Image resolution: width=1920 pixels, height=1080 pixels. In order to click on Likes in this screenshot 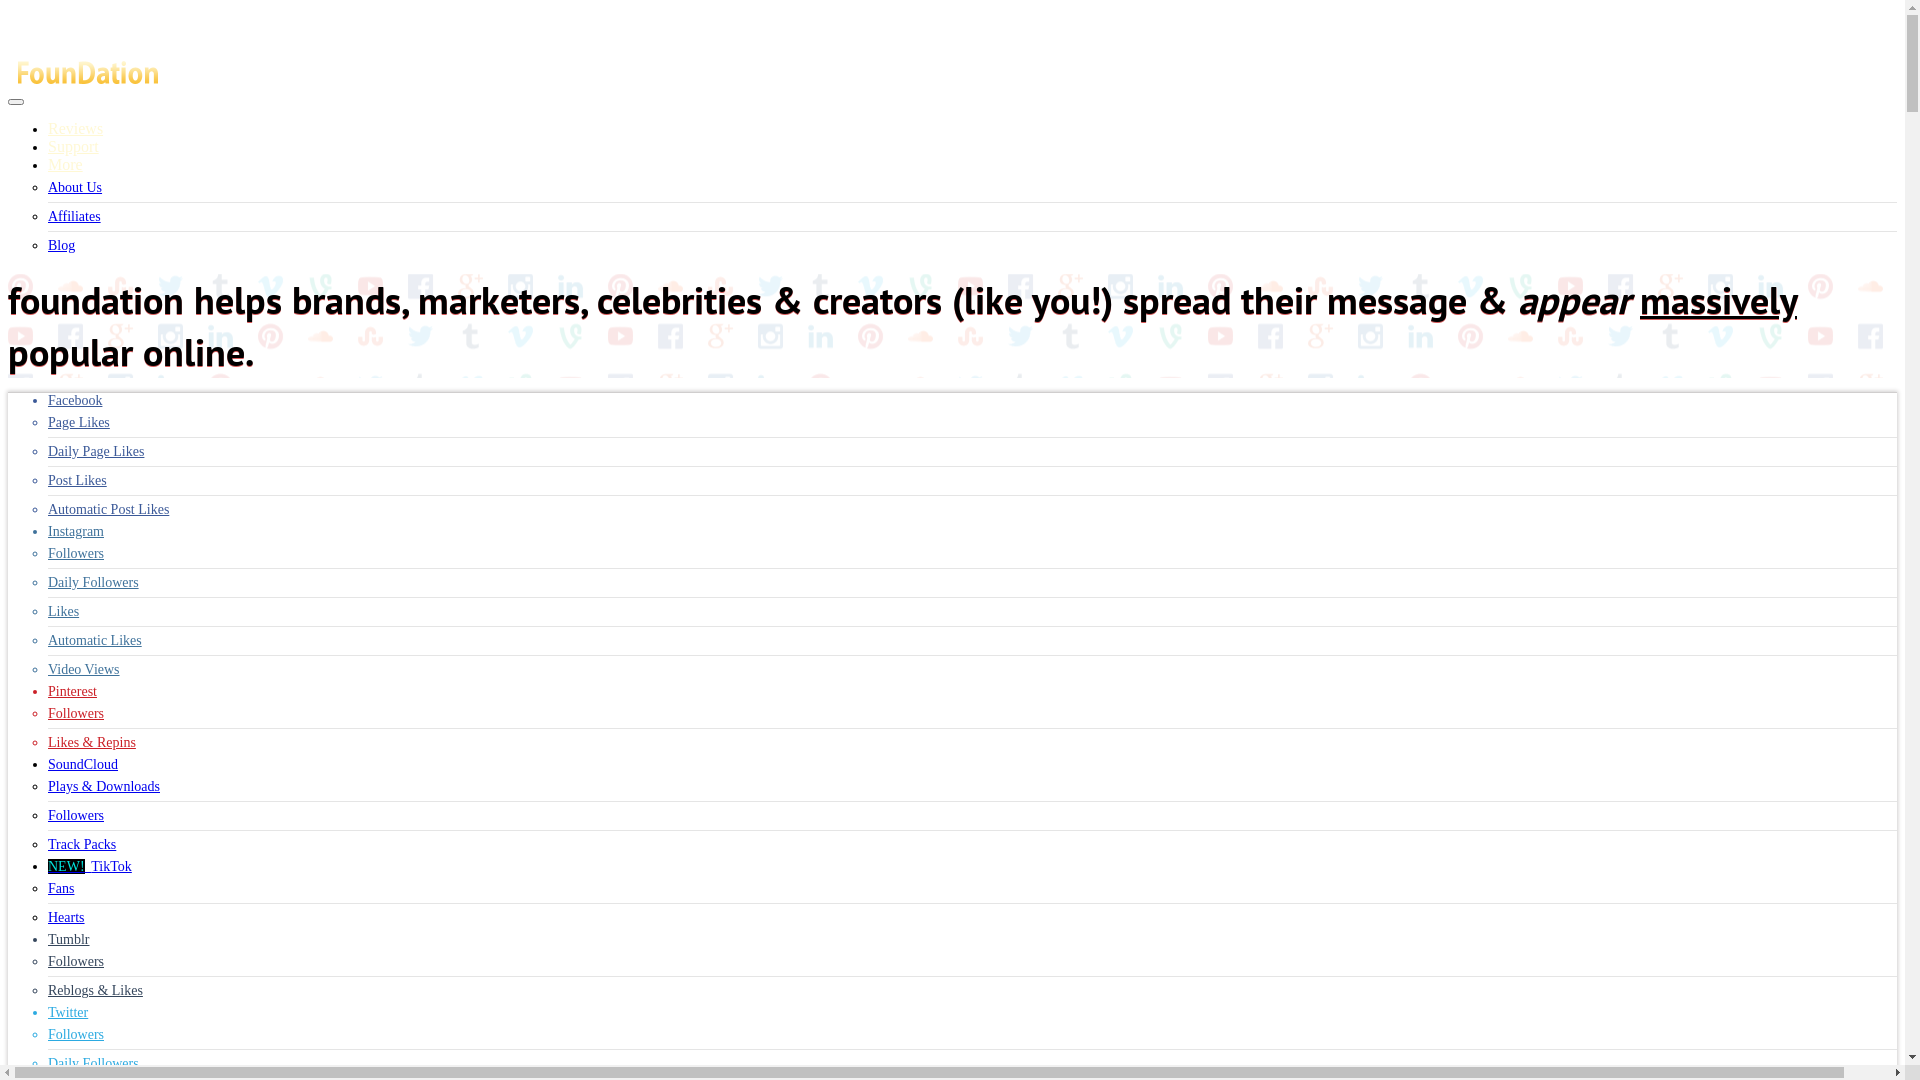, I will do `click(64, 612)`.